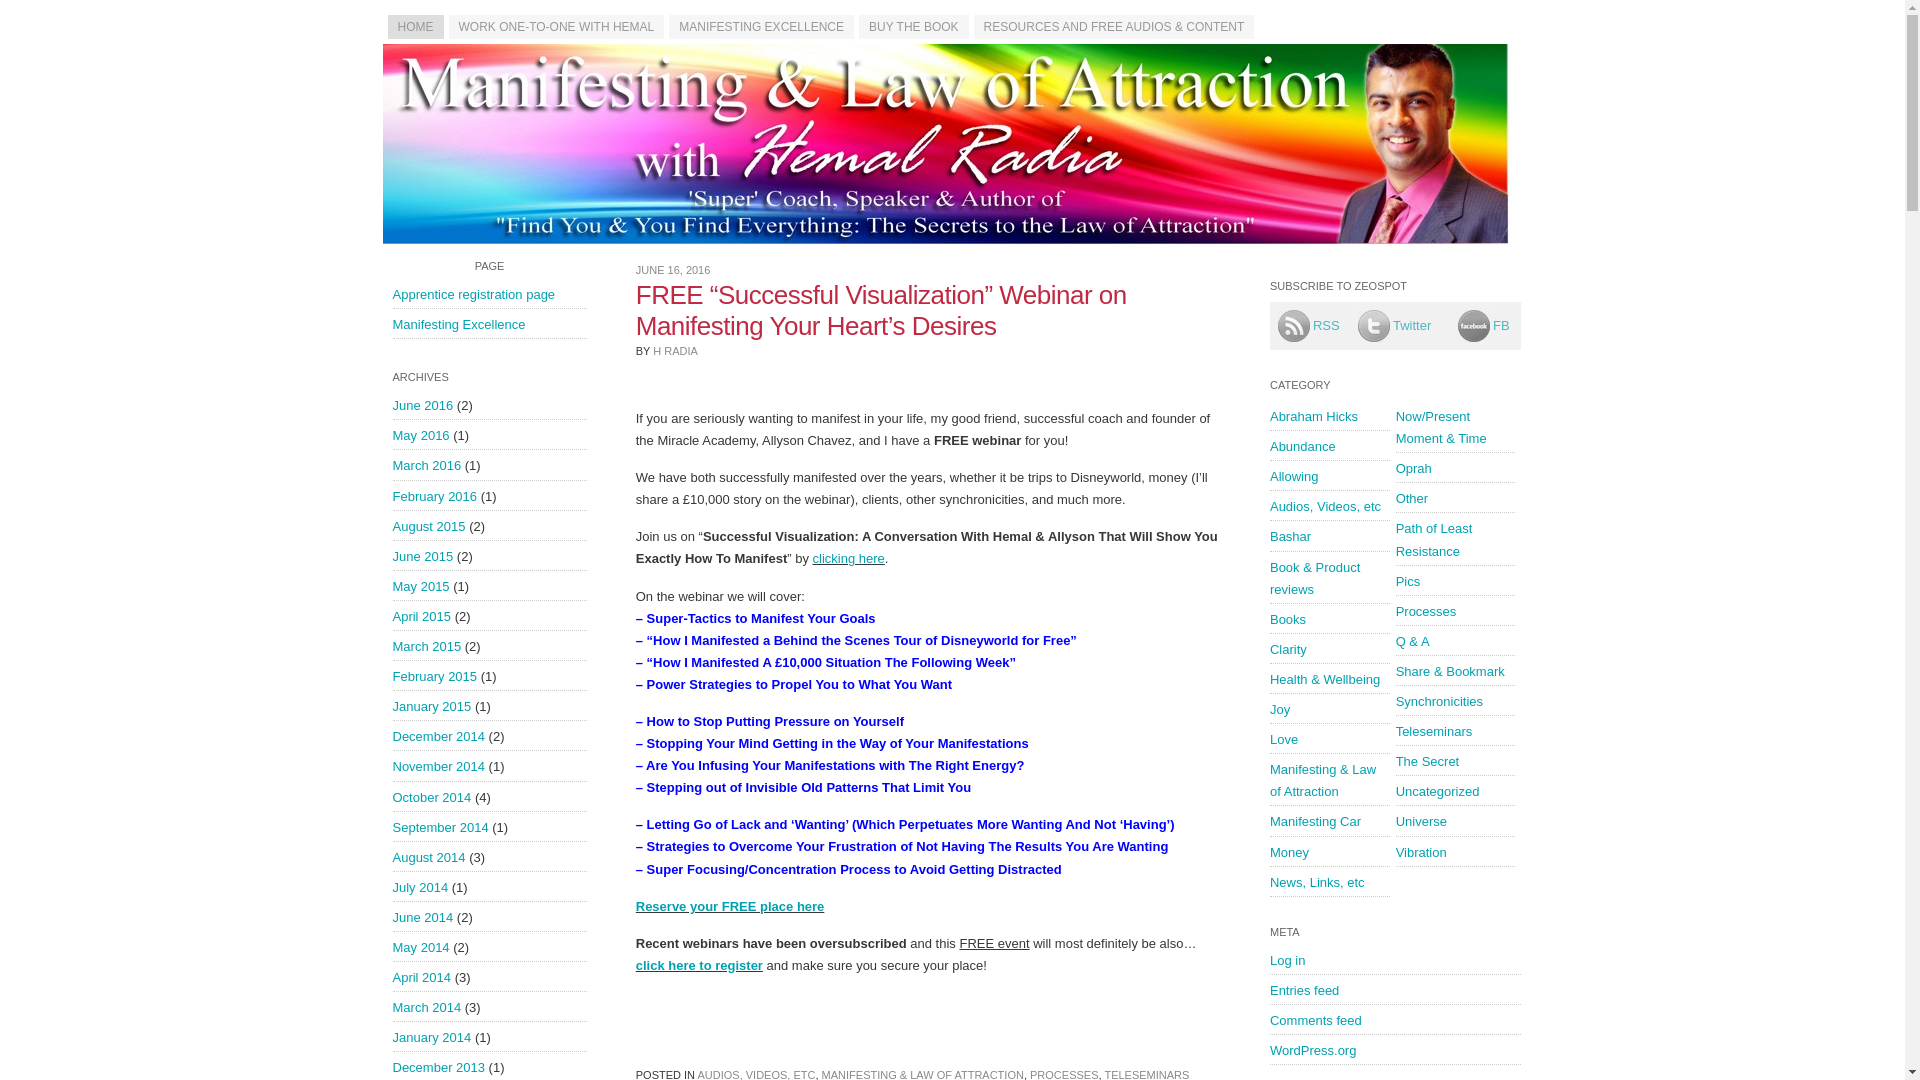 This screenshot has height=1080, width=1920. What do you see at coordinates (914, 26) in the screenshot?
I see `BUY THE BOOK` at bounding box center [914, 26].